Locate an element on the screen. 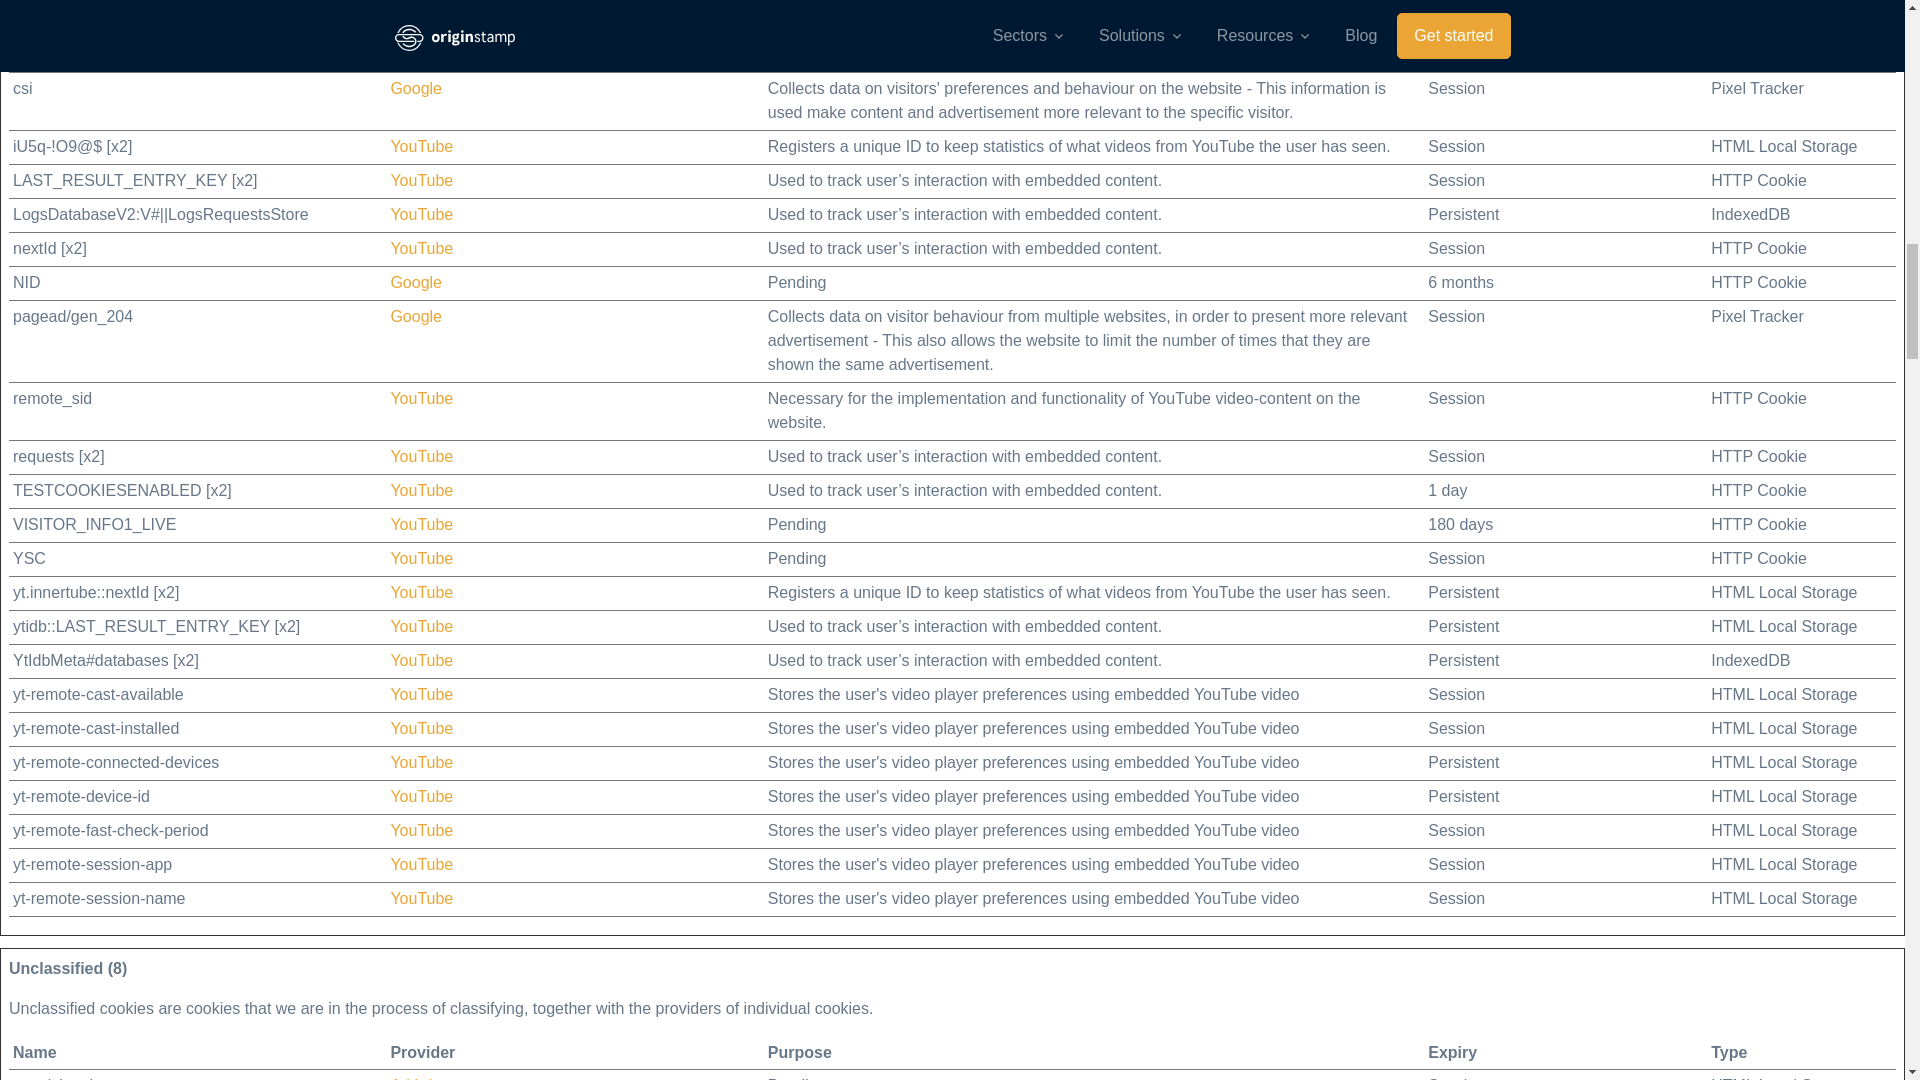  YouTube is located at coordinates (421, 180).